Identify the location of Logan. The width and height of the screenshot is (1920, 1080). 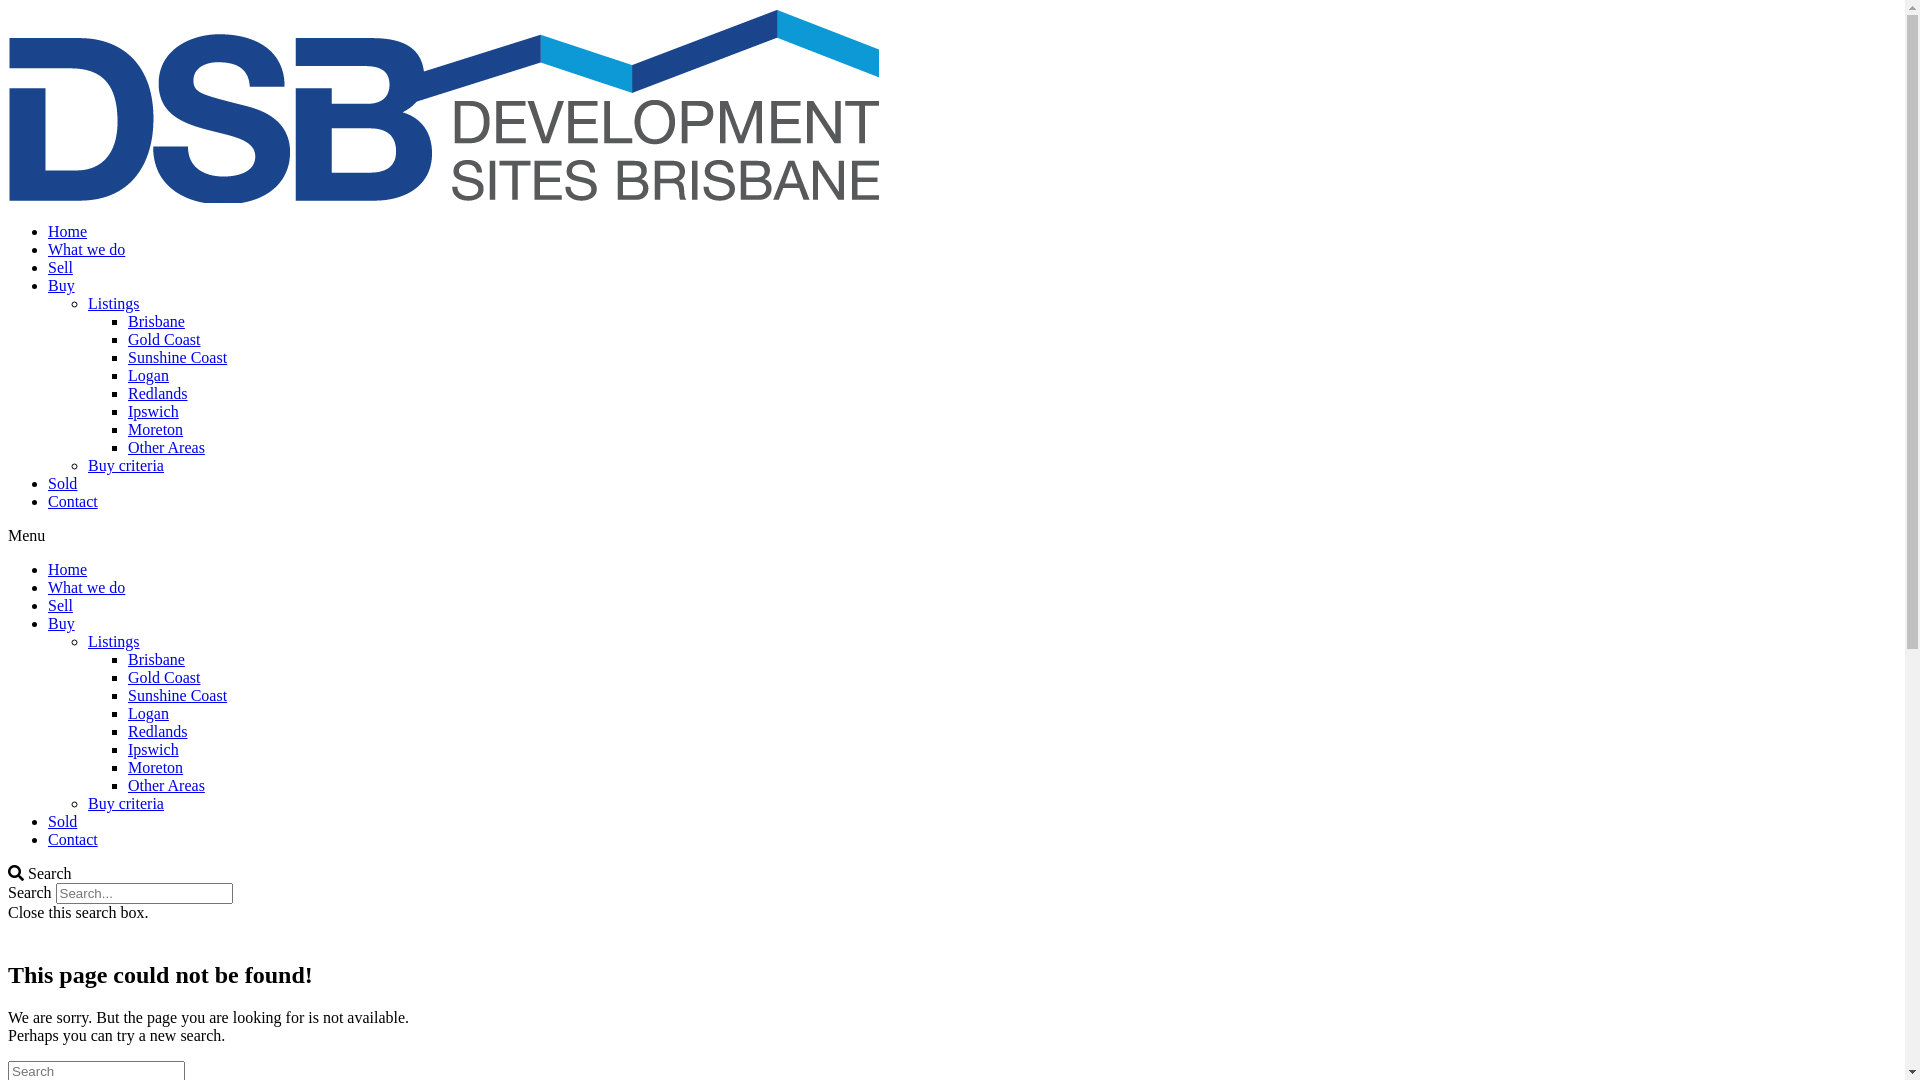
(148, 714).